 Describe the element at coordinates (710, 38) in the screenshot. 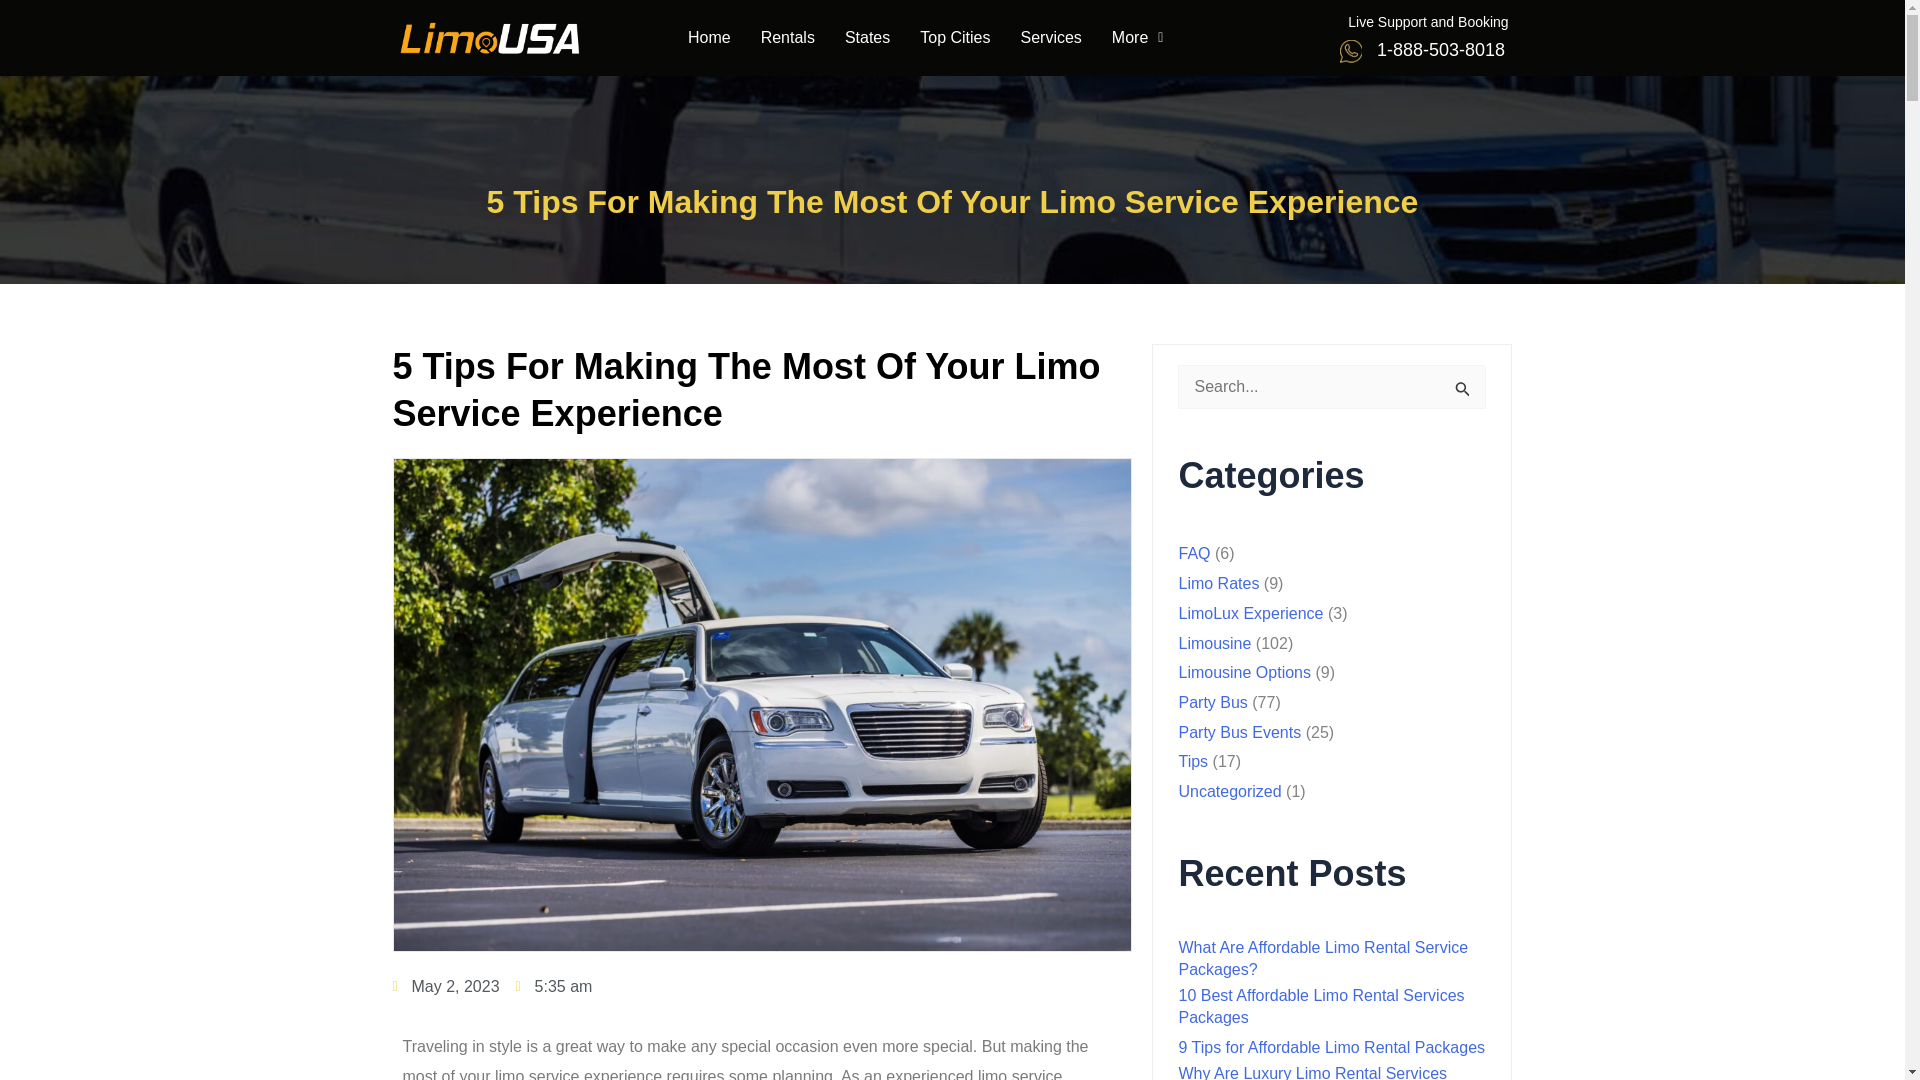

I see `Home` at that location.